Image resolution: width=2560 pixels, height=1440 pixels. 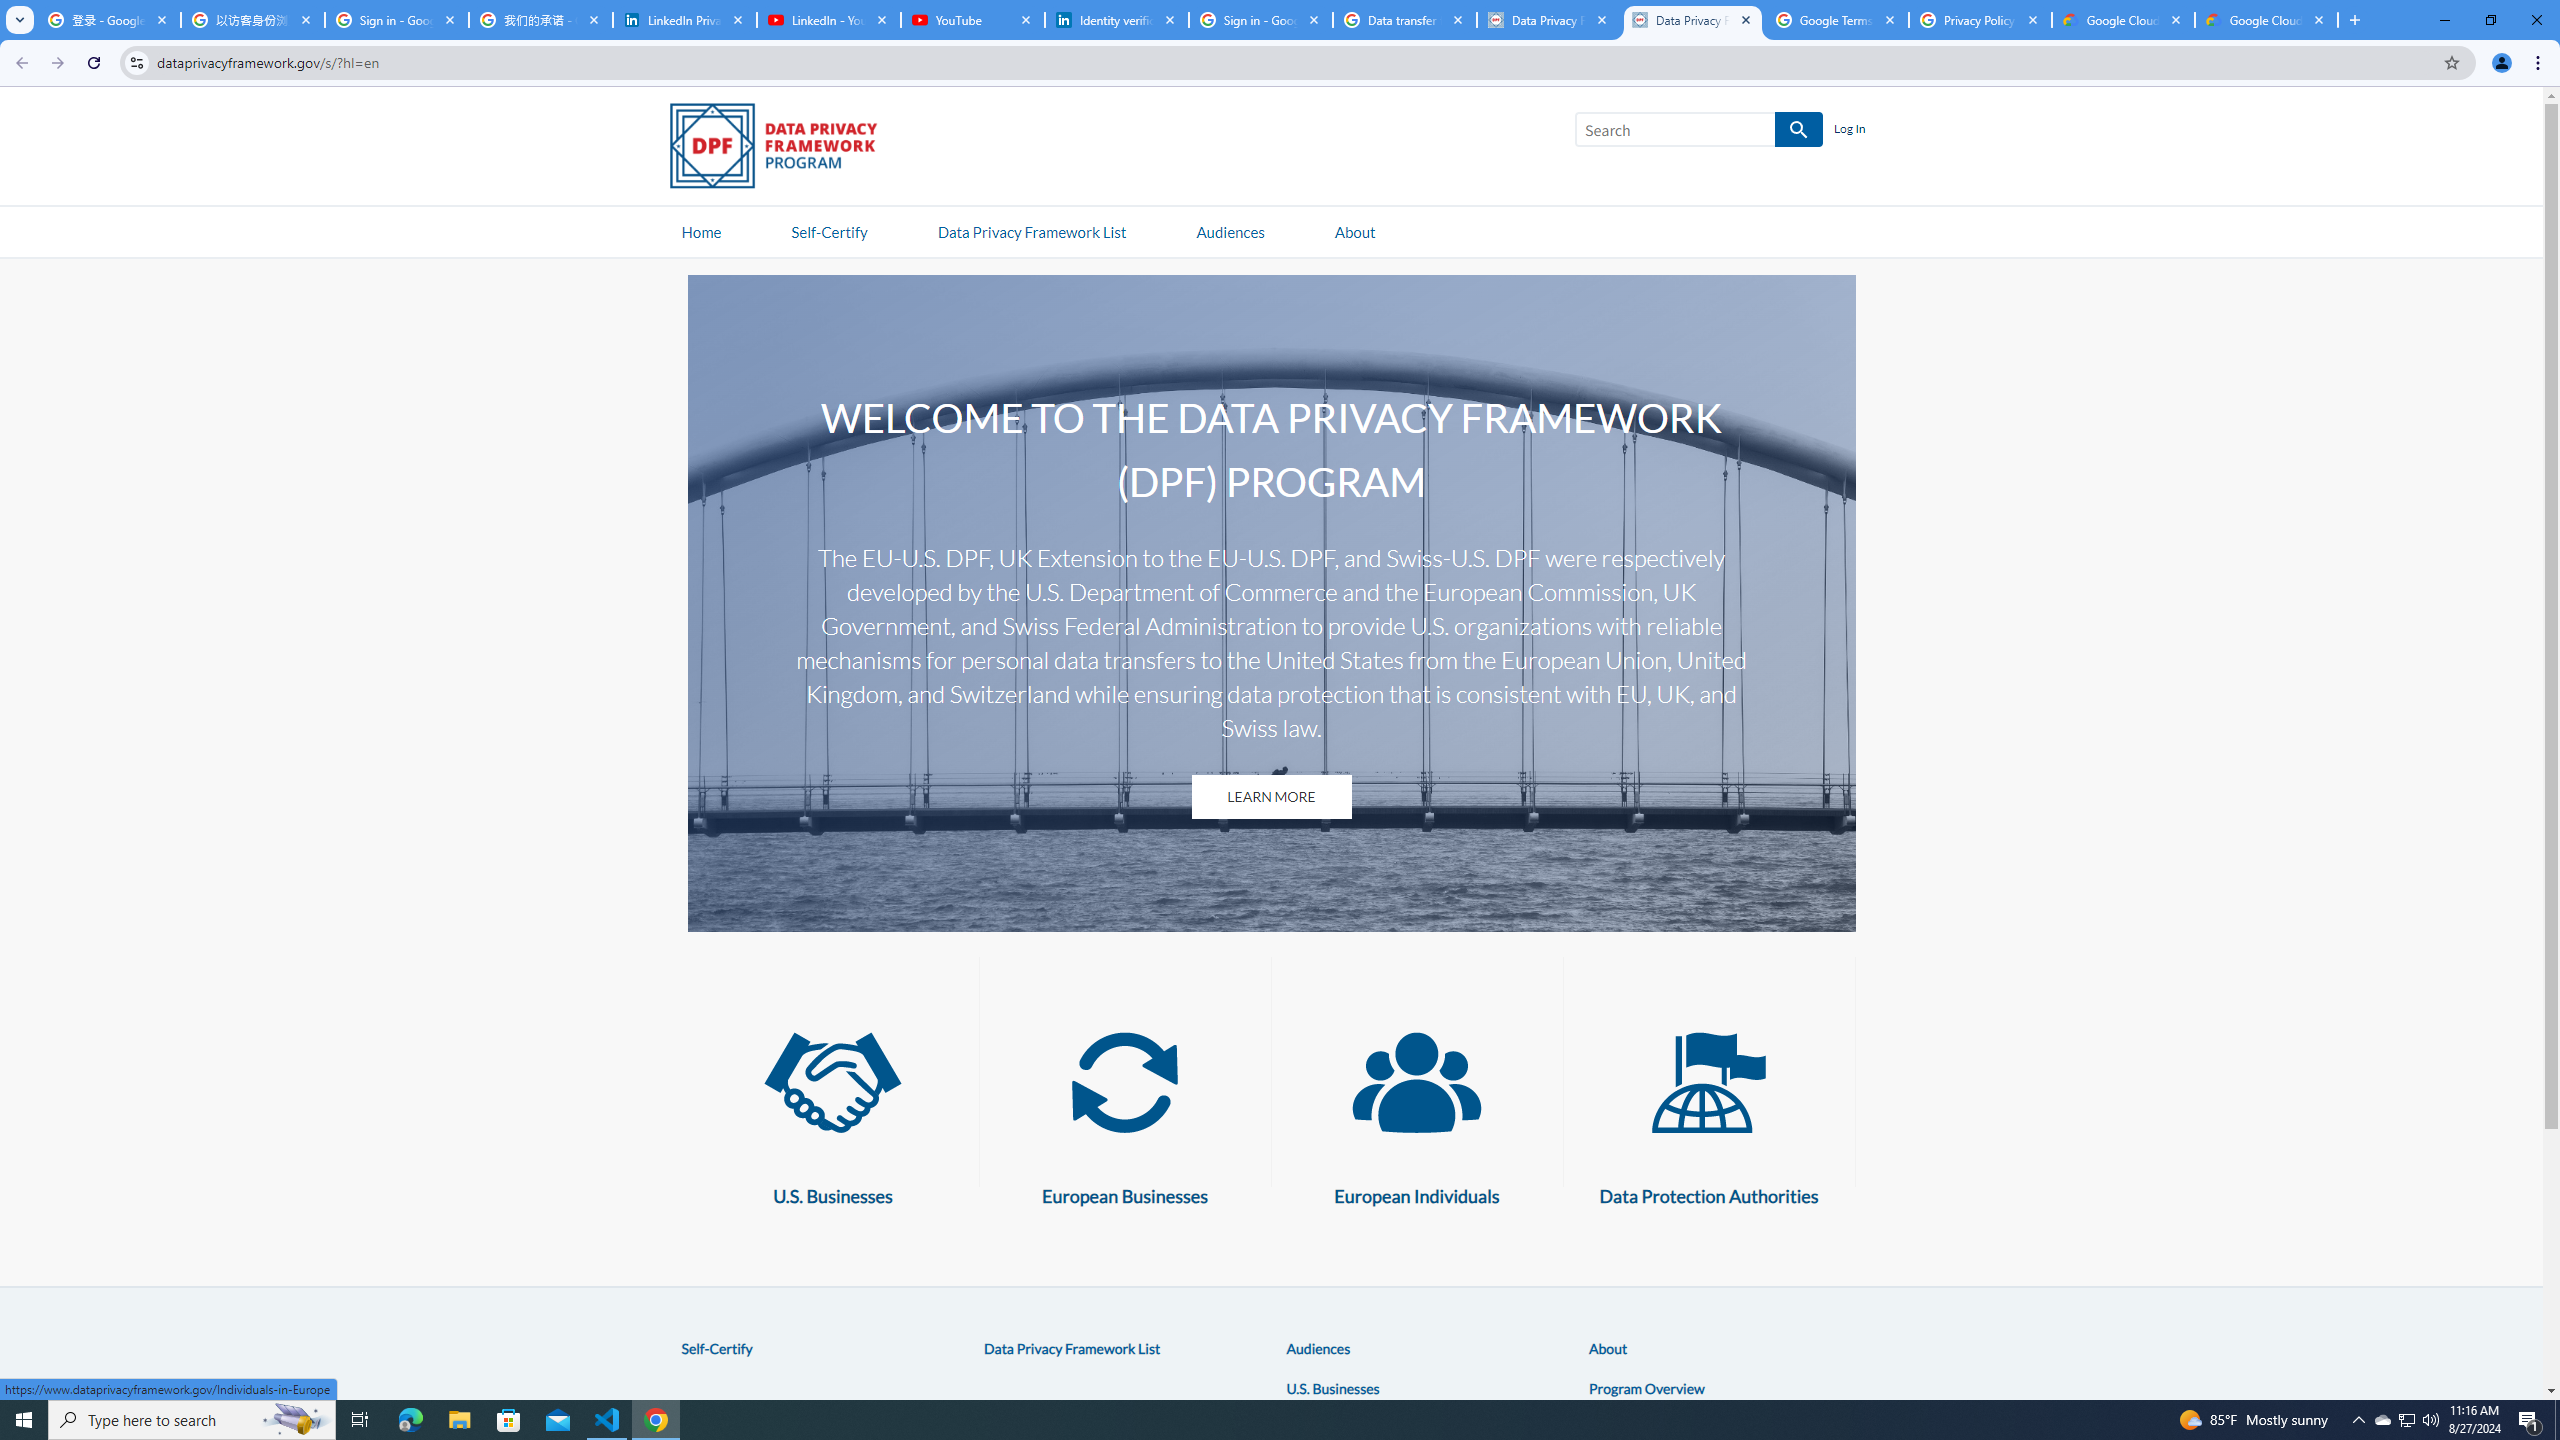 I want to click on Google Cloud Privacy Notice, so click(x=2123, y=20).